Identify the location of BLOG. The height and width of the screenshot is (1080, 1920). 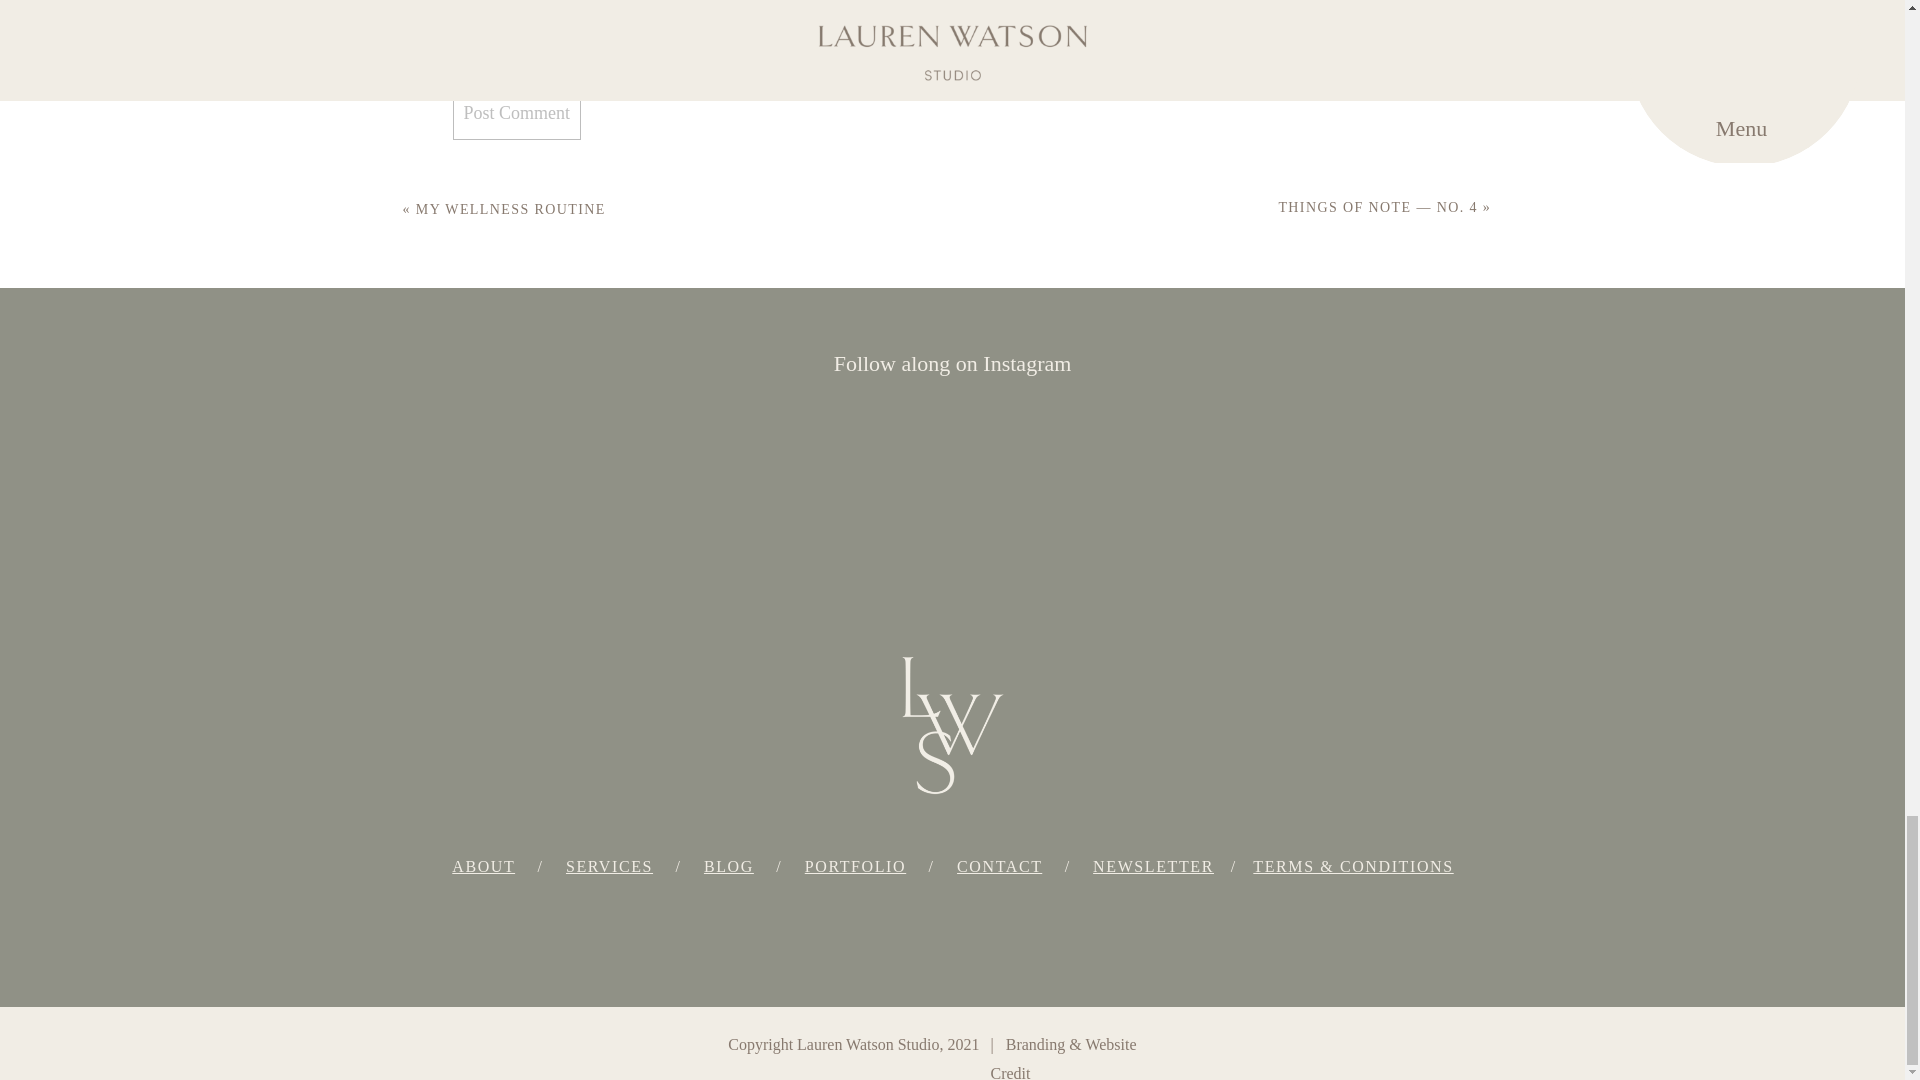
(729, 866).